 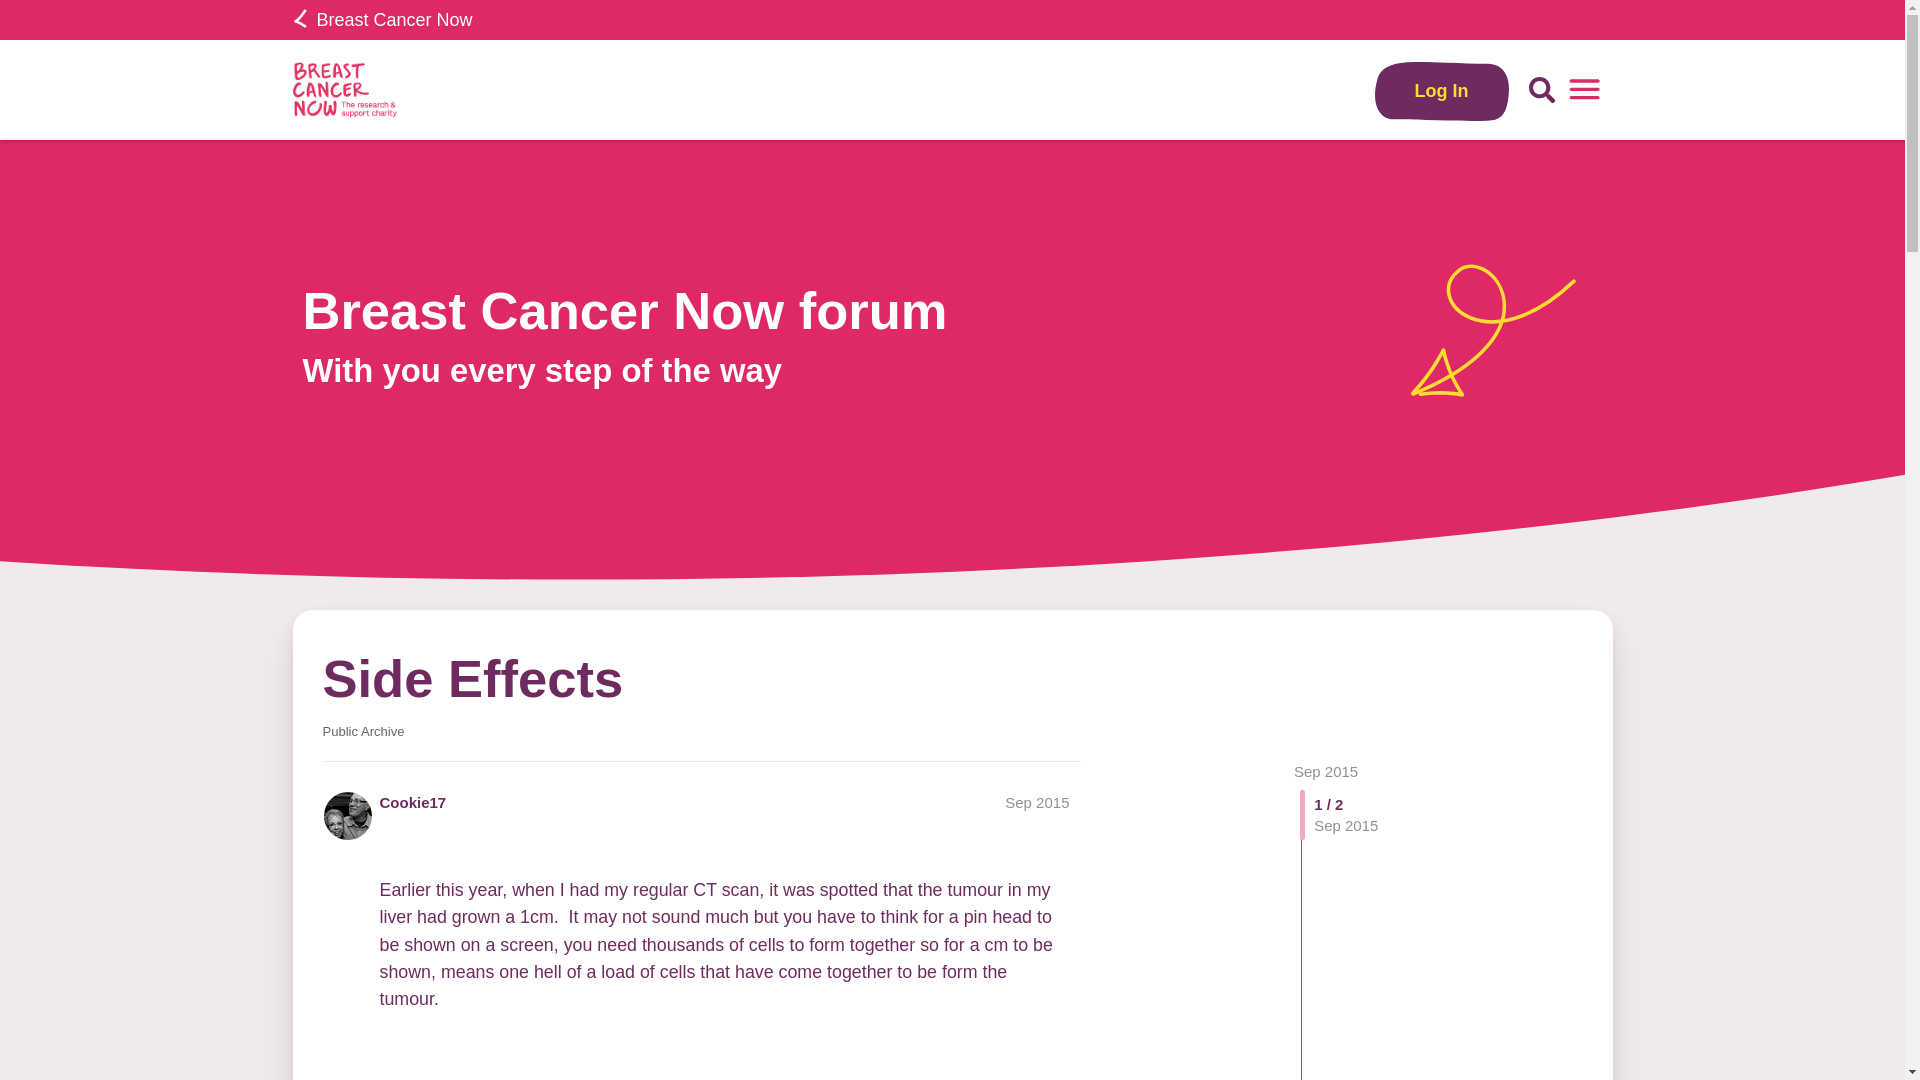 What do you see at coordinates (1326, 770) in the screenshot?
I see `Sep 2015` at bounding box center [1326, 770].